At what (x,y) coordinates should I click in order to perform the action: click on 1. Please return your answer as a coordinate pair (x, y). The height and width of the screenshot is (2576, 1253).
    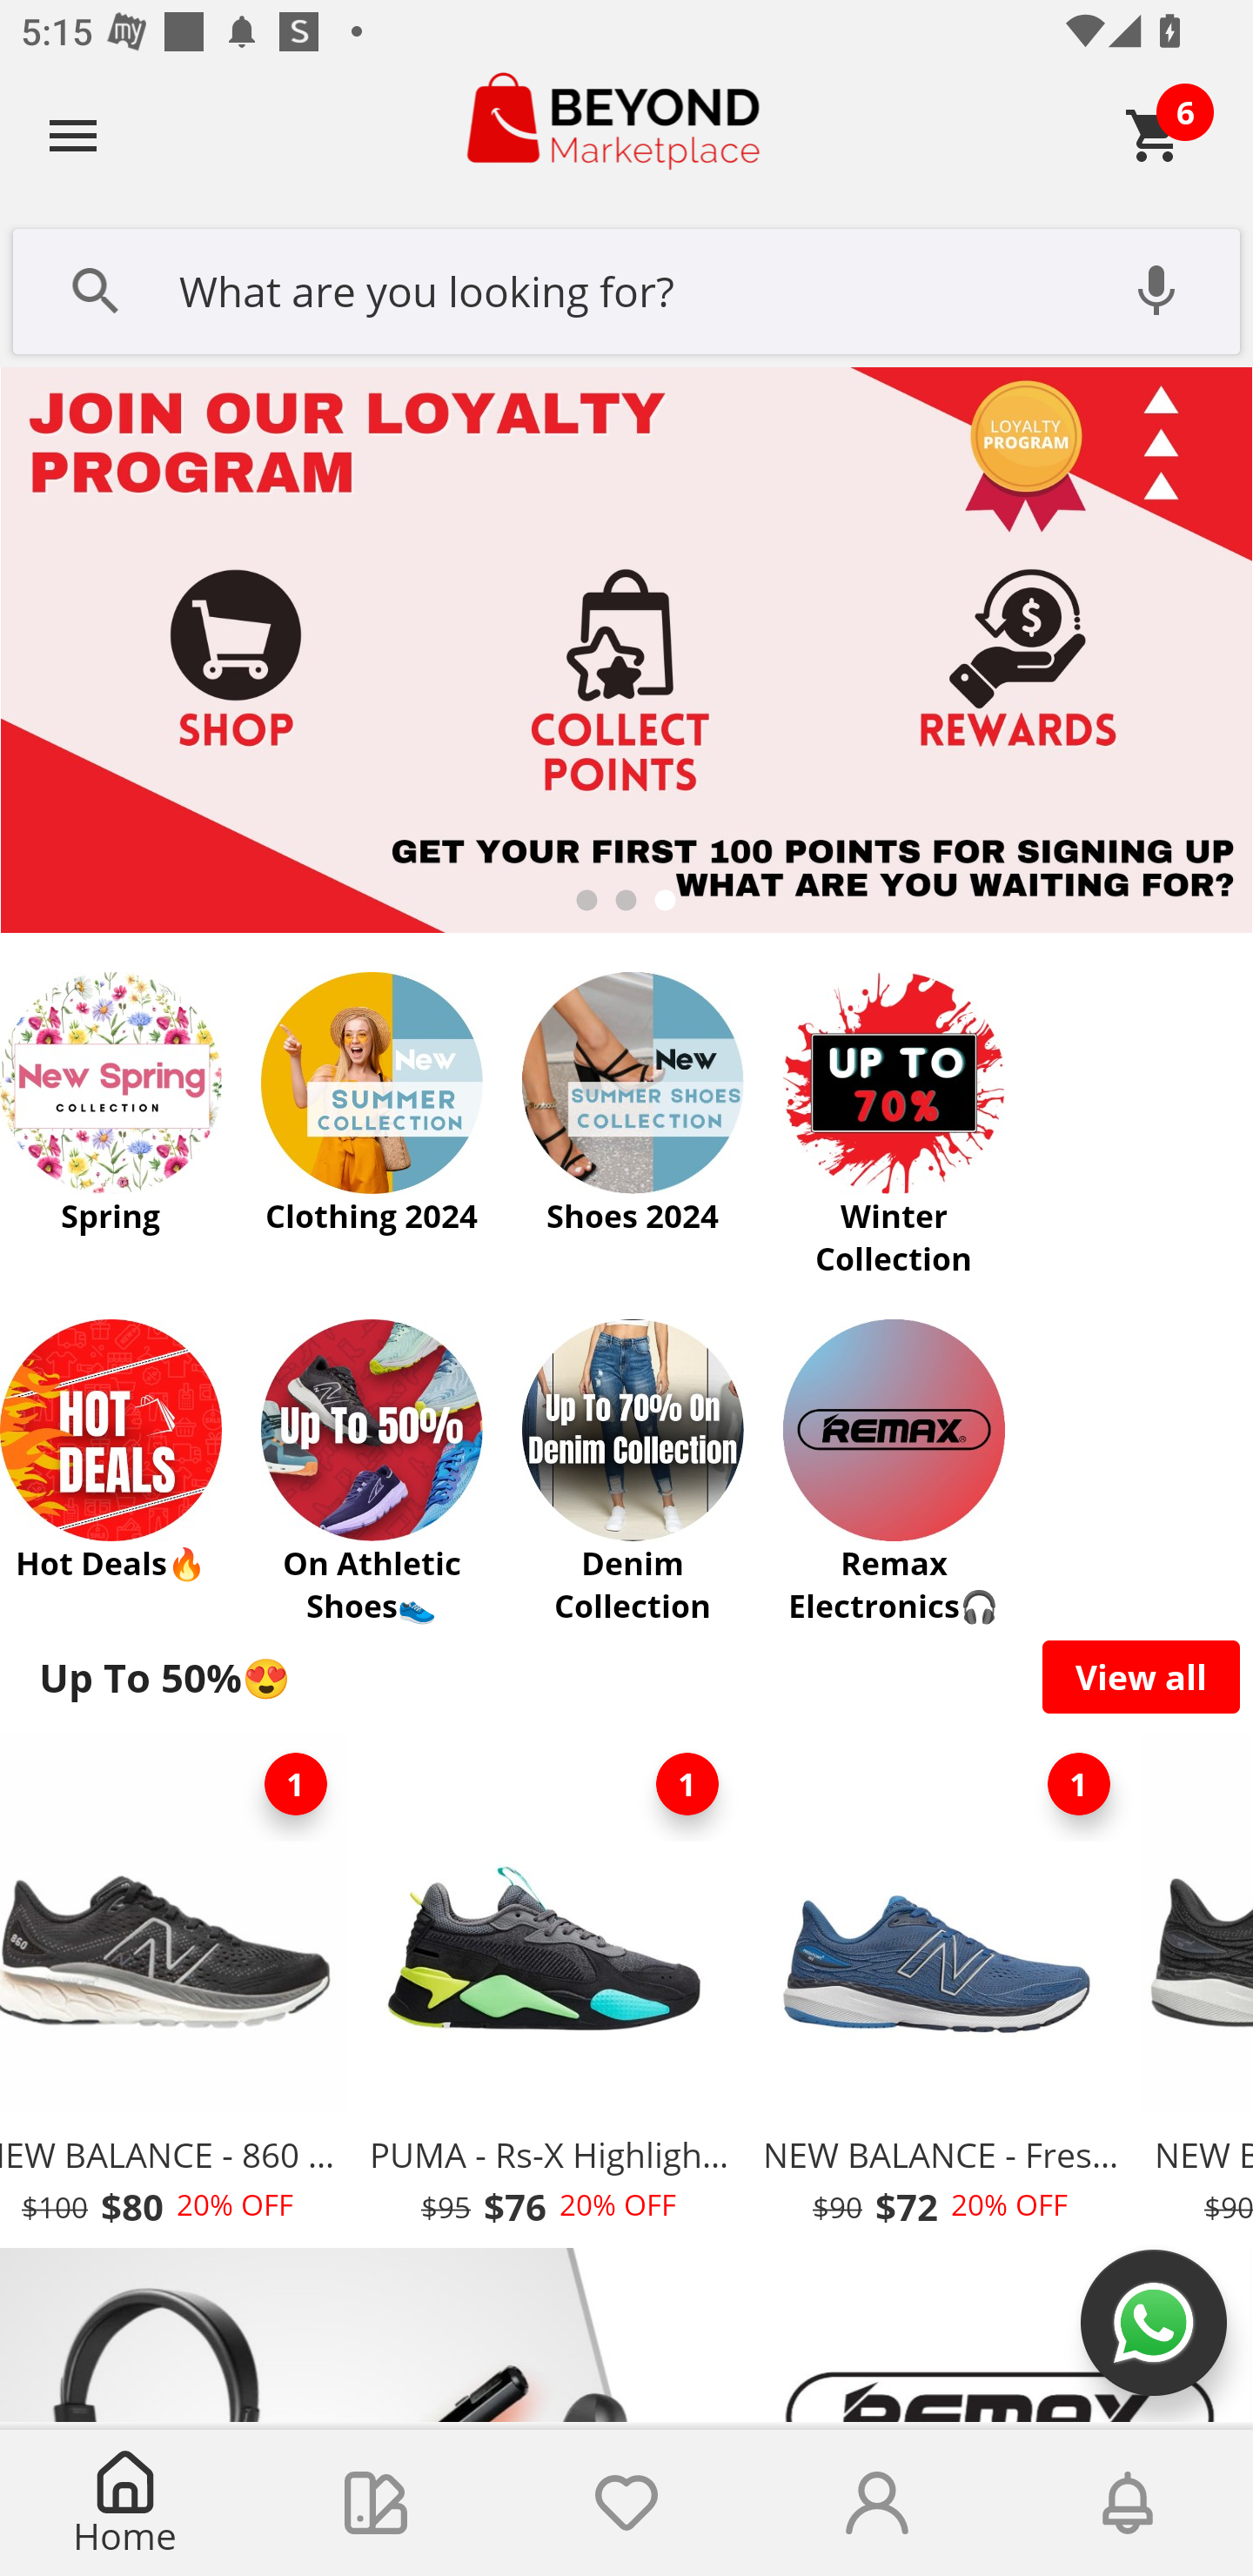
    Looking at the image, I should click on (1079, 1784).